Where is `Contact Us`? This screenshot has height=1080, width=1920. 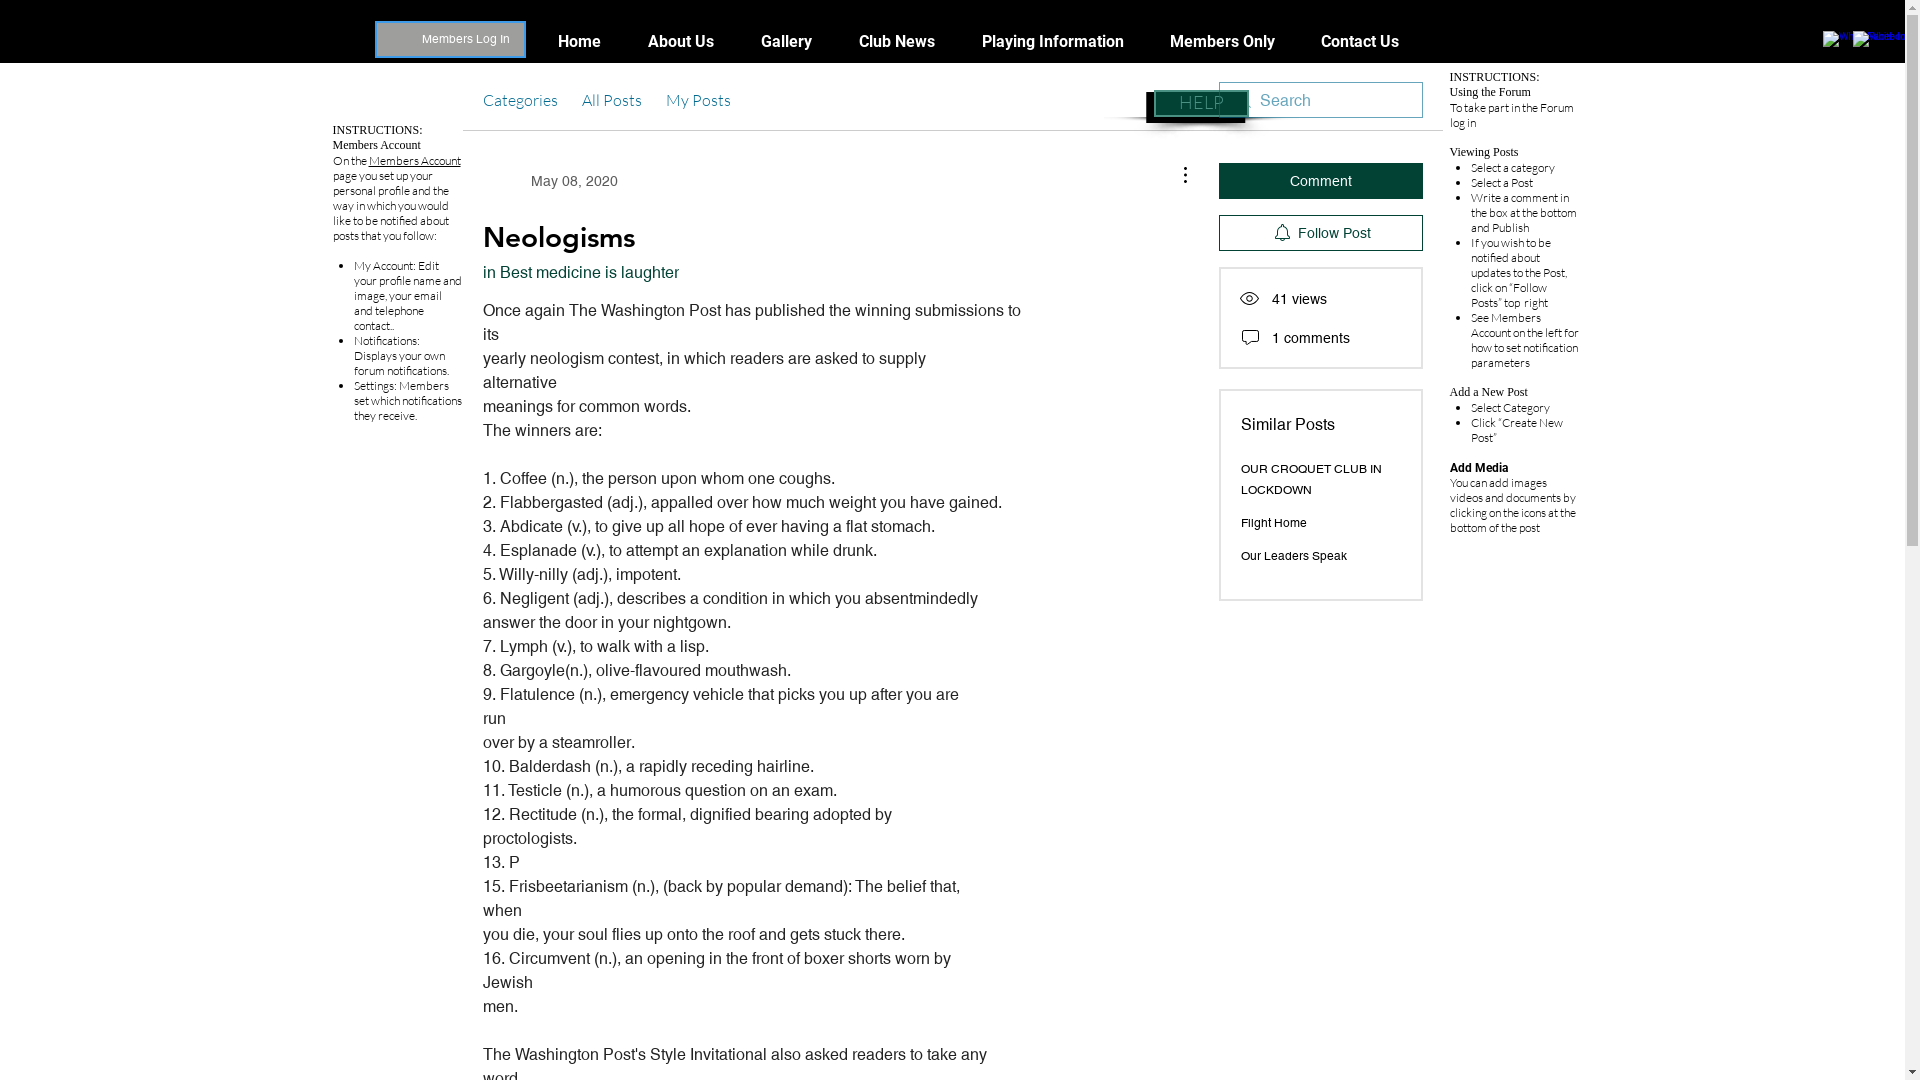 Contact Us is located at coordinates (1360, 42).